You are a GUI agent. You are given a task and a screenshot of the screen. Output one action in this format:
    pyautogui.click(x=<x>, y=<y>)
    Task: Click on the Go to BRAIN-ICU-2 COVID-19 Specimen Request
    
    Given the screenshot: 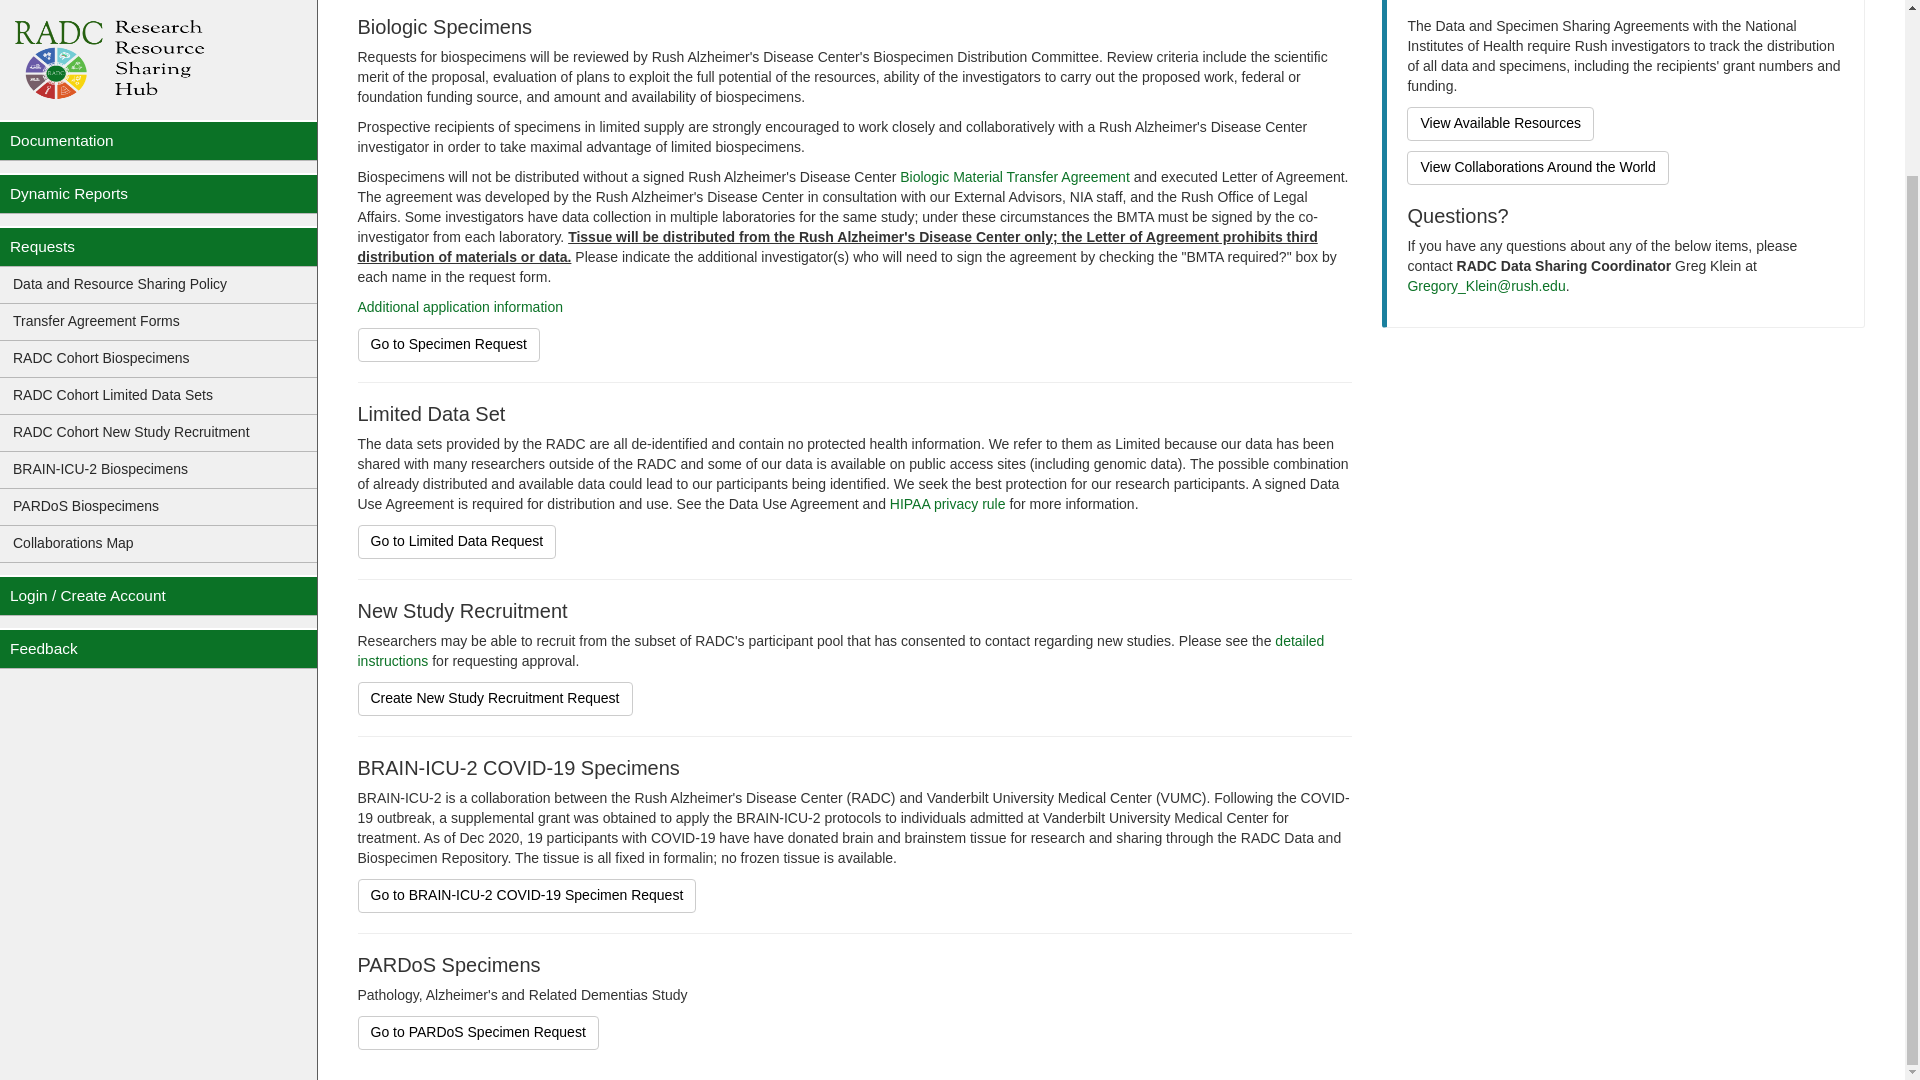 What is the action you would take?
    pyautogui.click(x=526, y=896)
    